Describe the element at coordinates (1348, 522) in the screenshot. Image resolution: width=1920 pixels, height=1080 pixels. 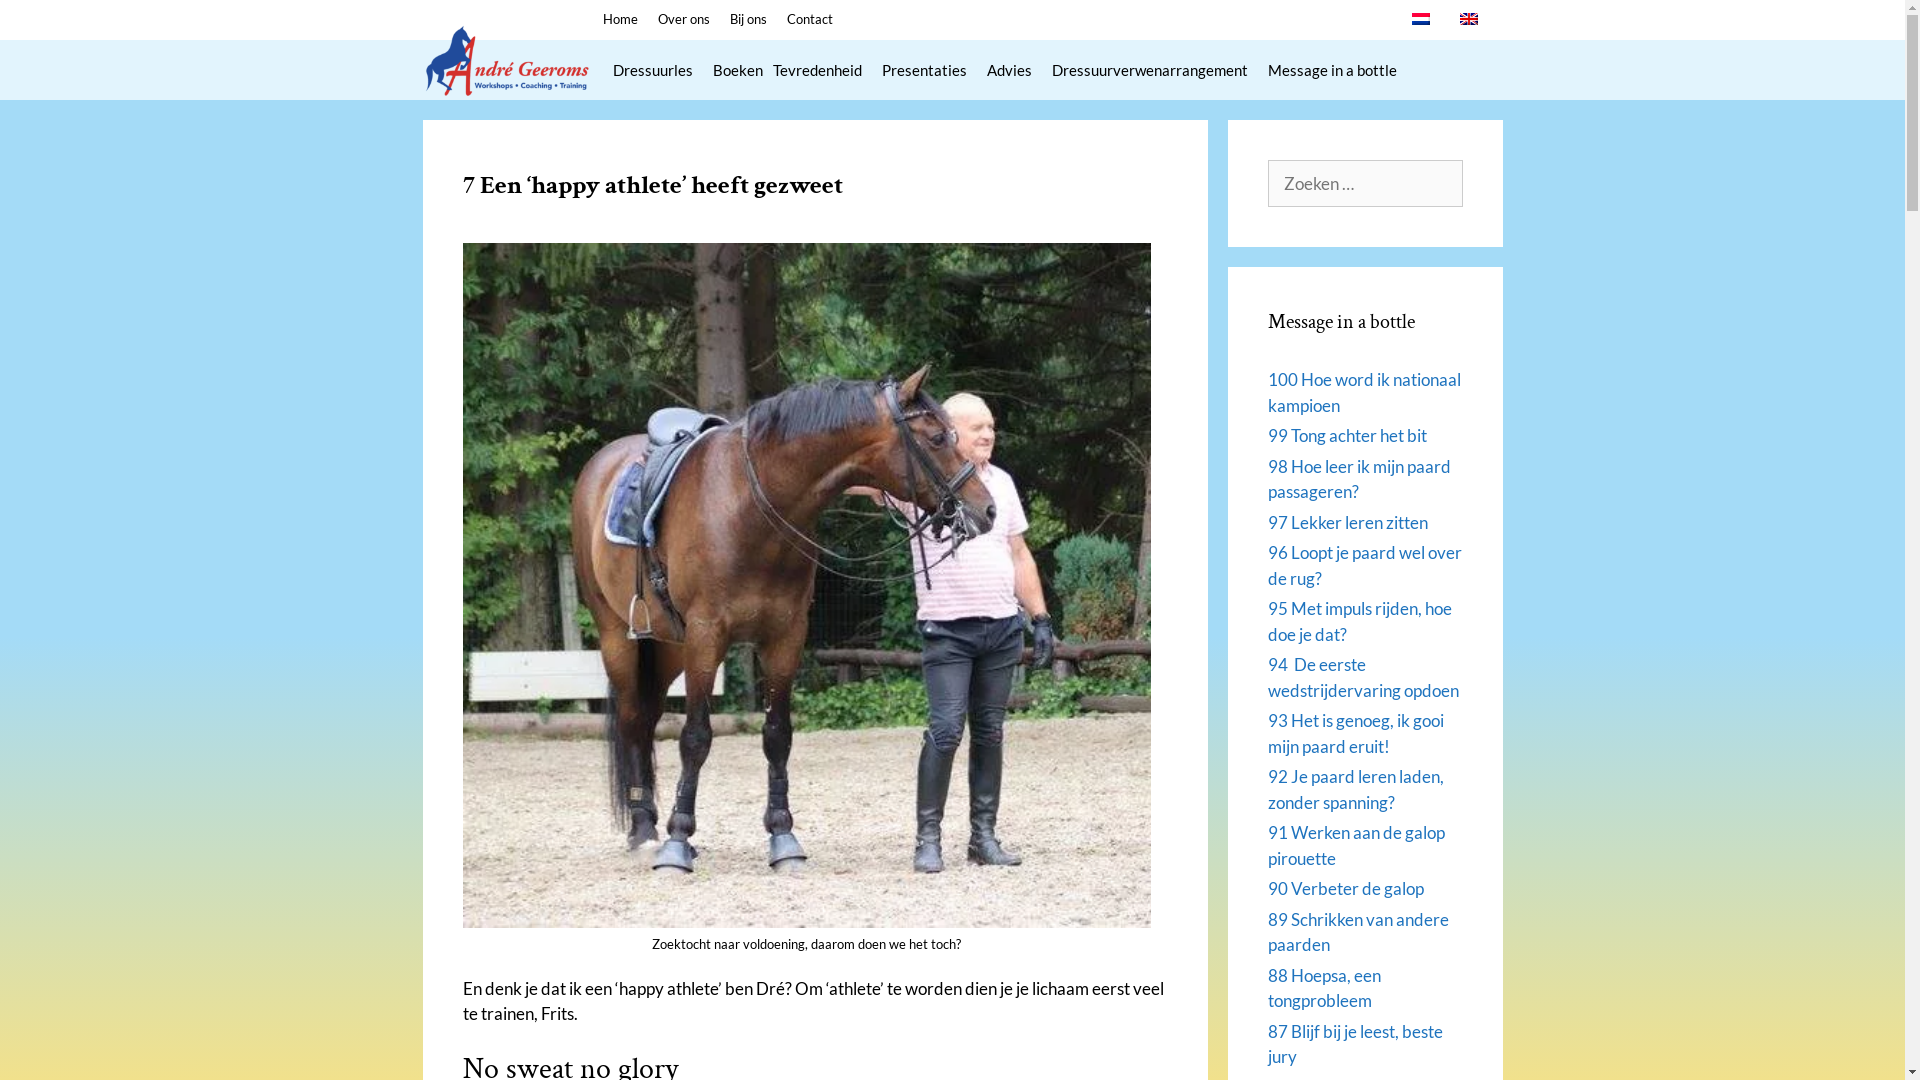
I see `97 Lekker leren zitten` at that location.